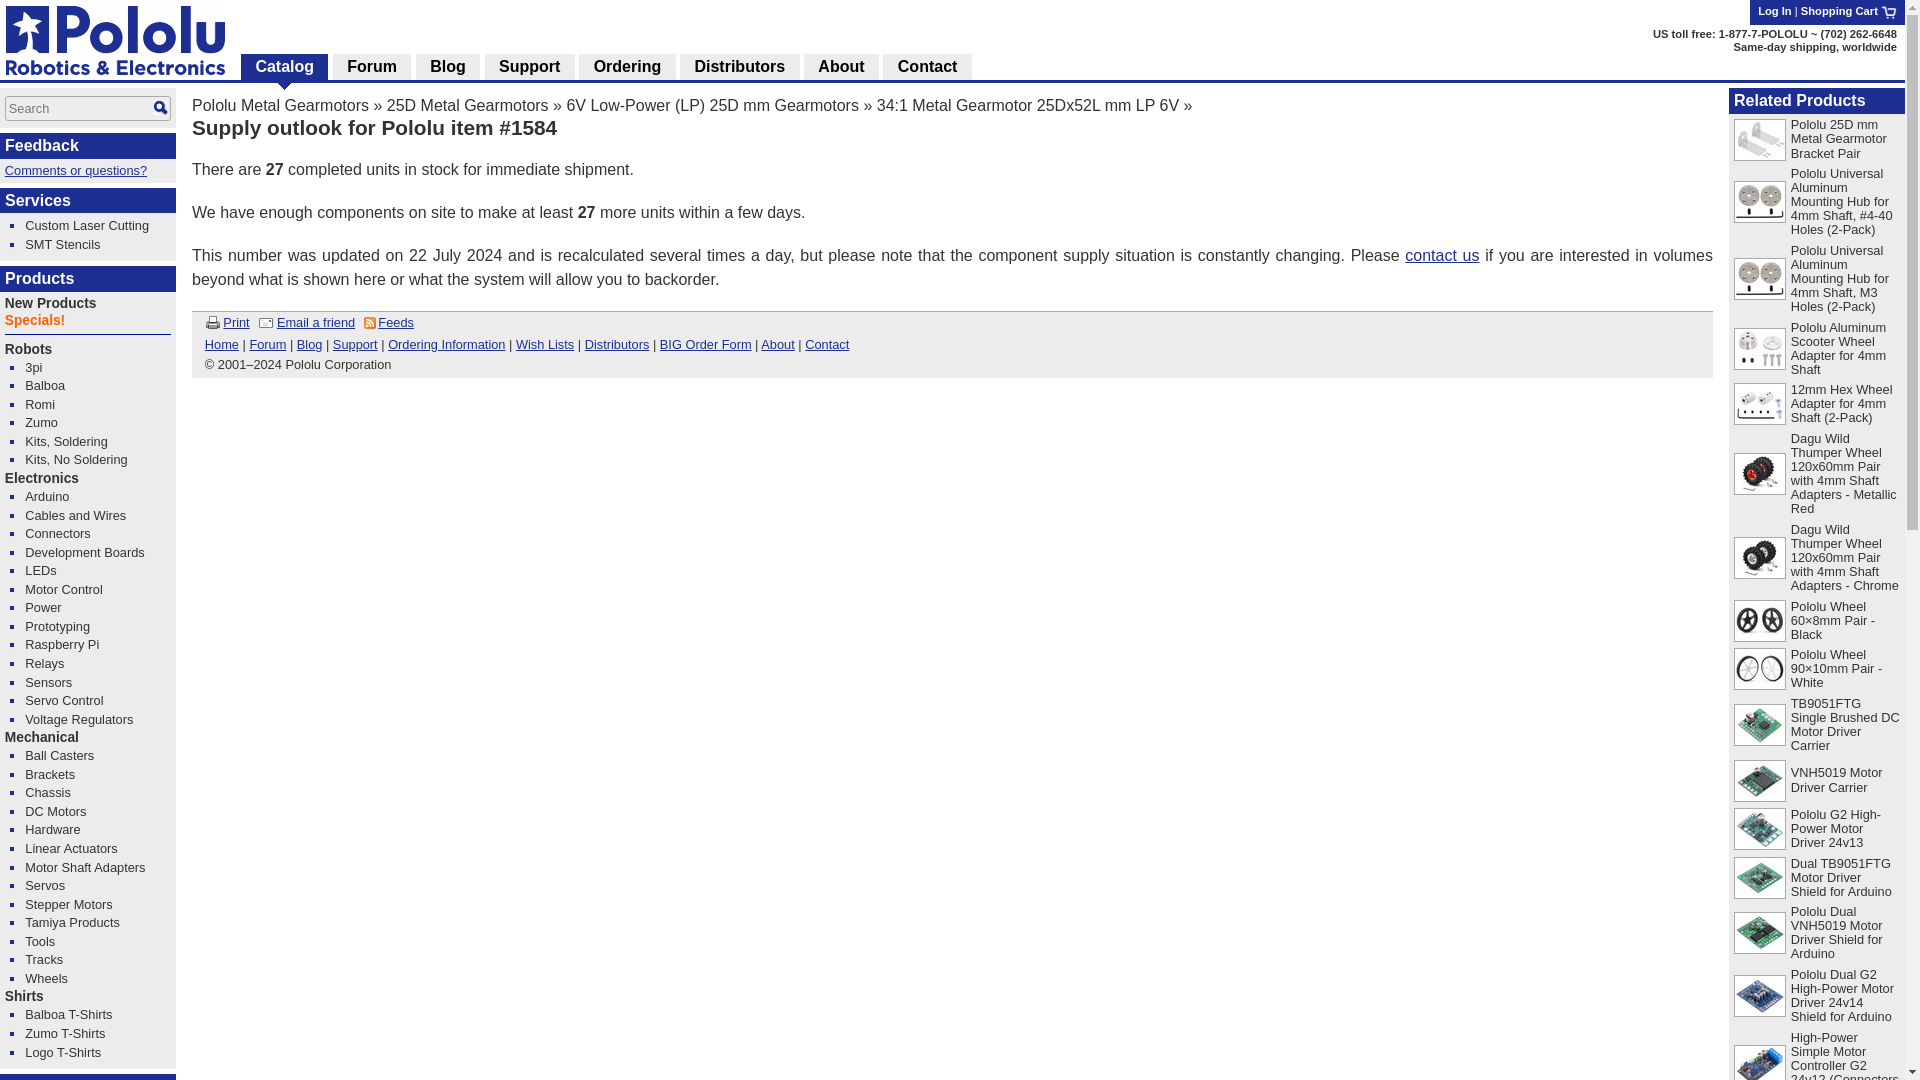 The width and height of the screenshot is (1920, 1080). What do you see at coordinates (1442, 255) in the screenshot?
I see `contact us` at bounding box center [1442, 255].